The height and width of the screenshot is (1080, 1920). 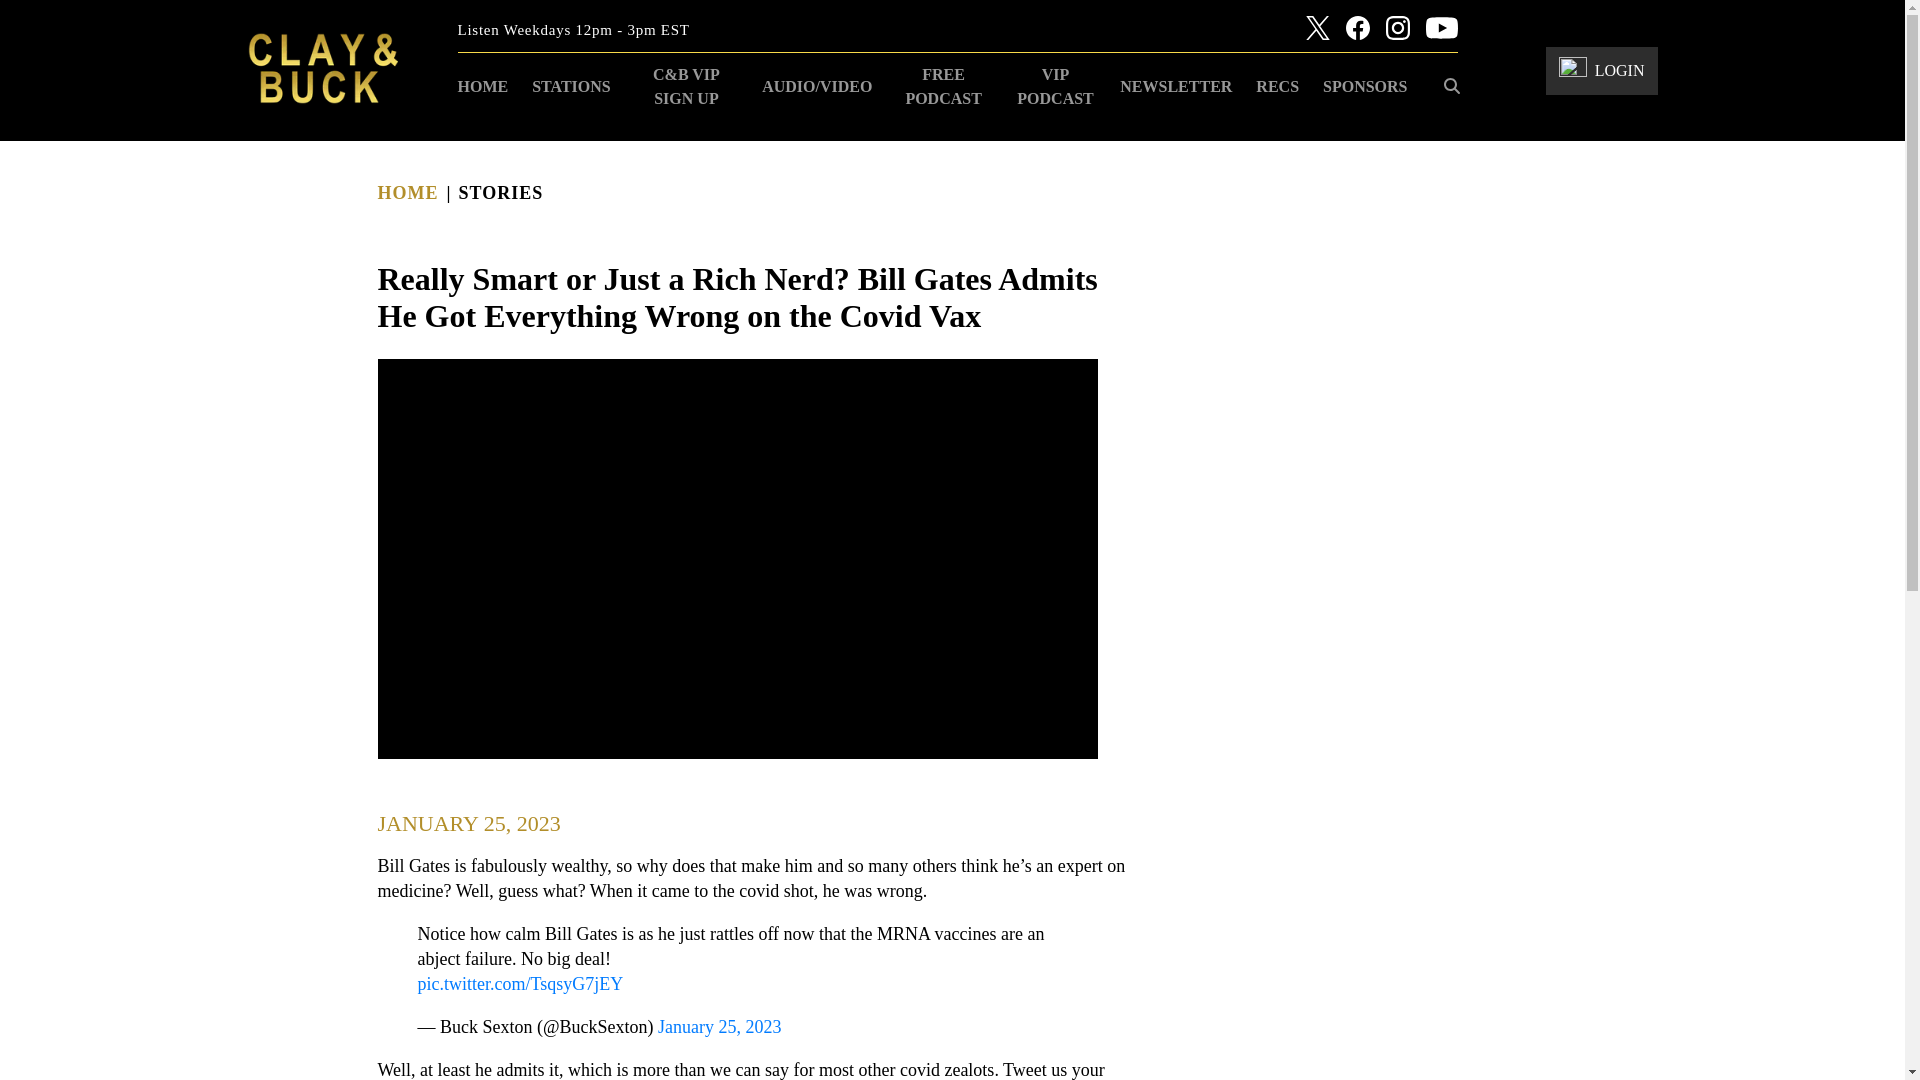 I want to click on STORIES, so click(x=500, y=192).